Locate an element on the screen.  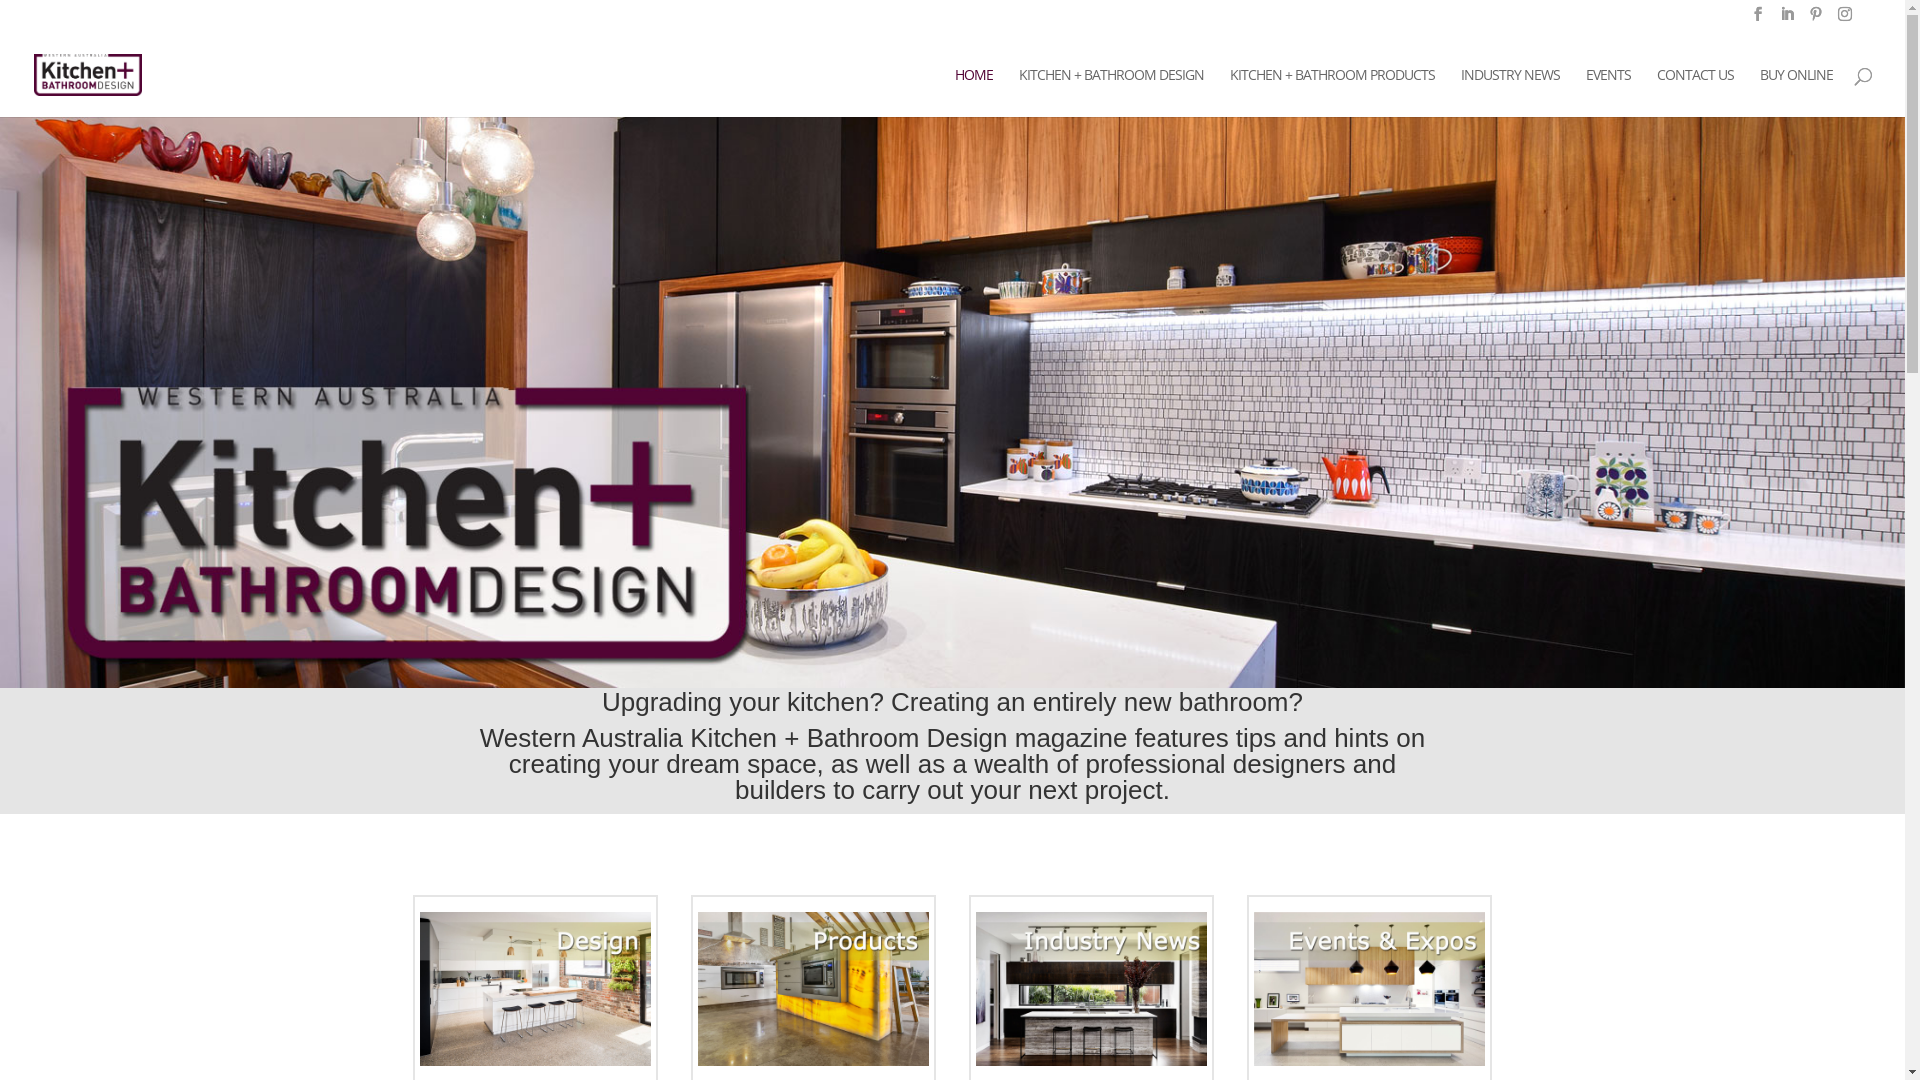
KITCHEN + BATHROOM PRODUCTS is located at coordinates (1332, 92).